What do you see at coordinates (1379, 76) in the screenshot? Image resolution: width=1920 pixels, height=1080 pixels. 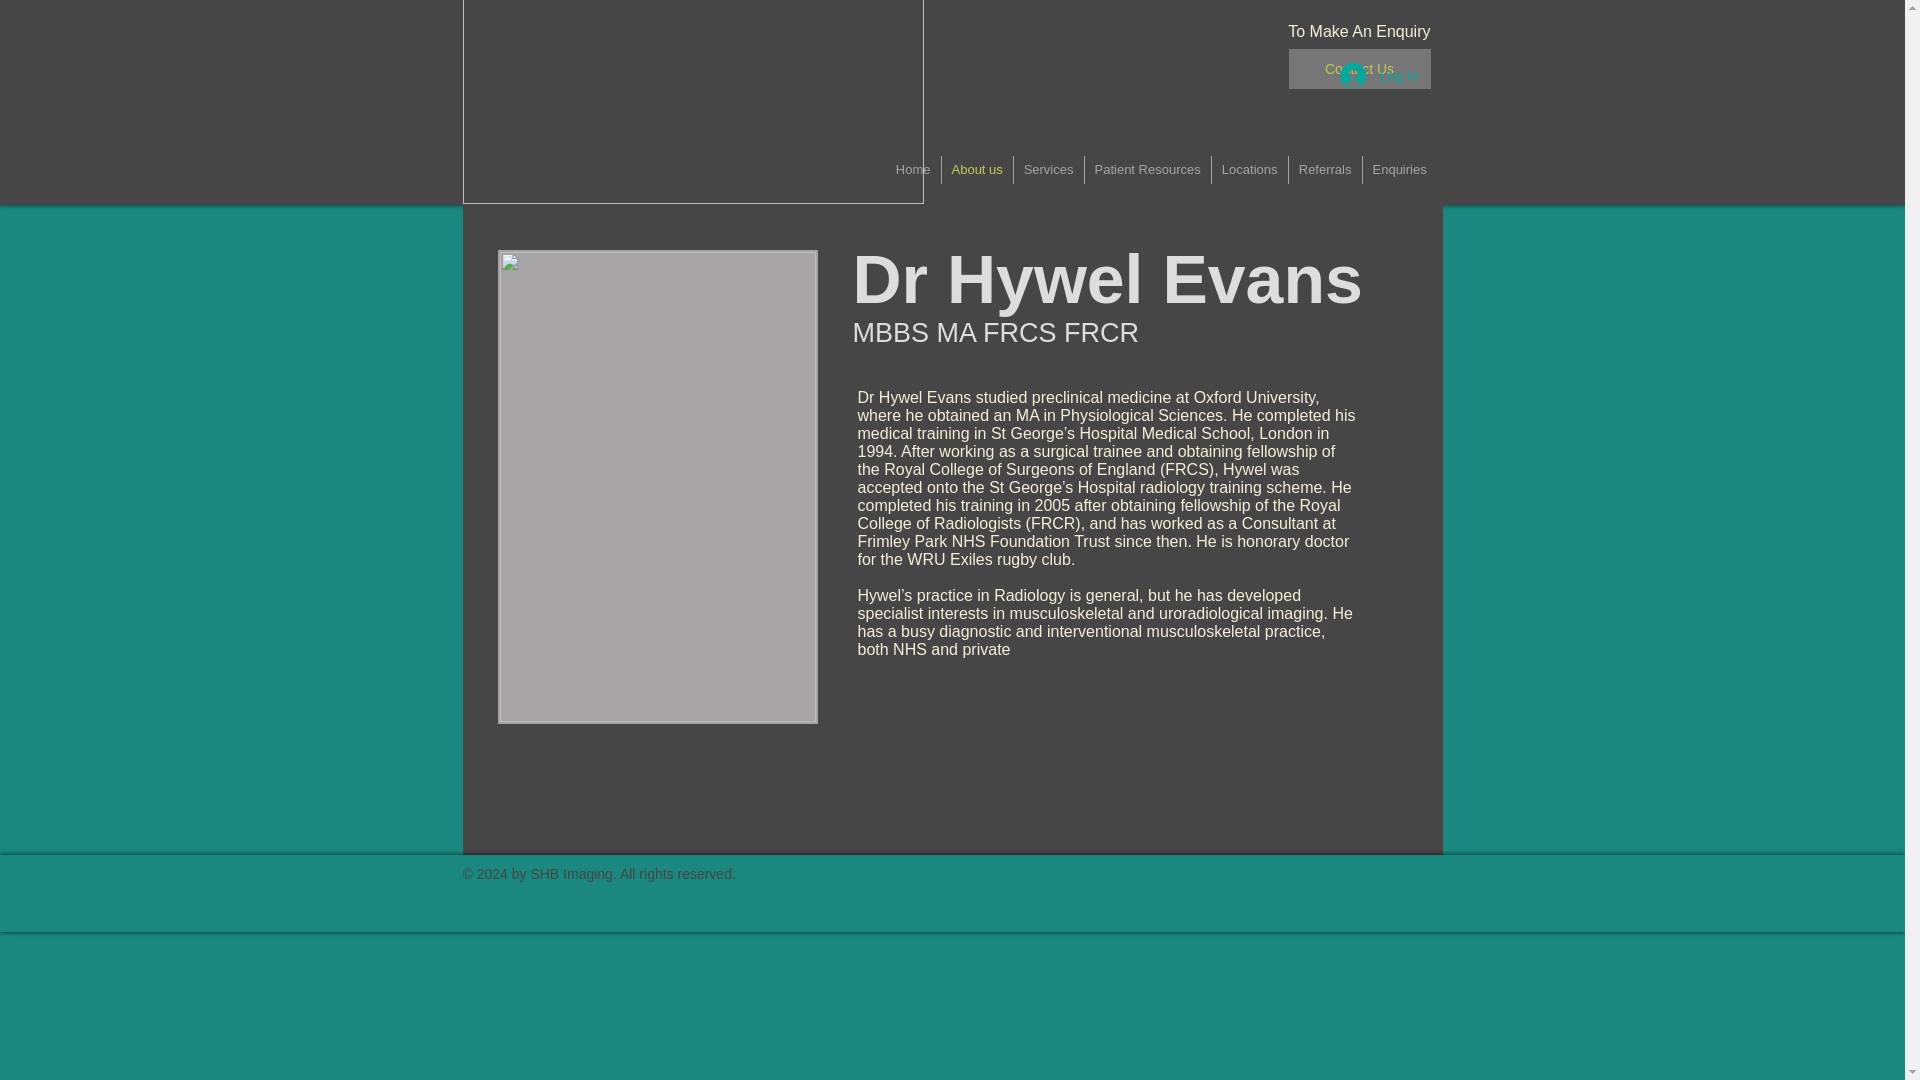 I see `Log In` at bounding box center [1379, 76].